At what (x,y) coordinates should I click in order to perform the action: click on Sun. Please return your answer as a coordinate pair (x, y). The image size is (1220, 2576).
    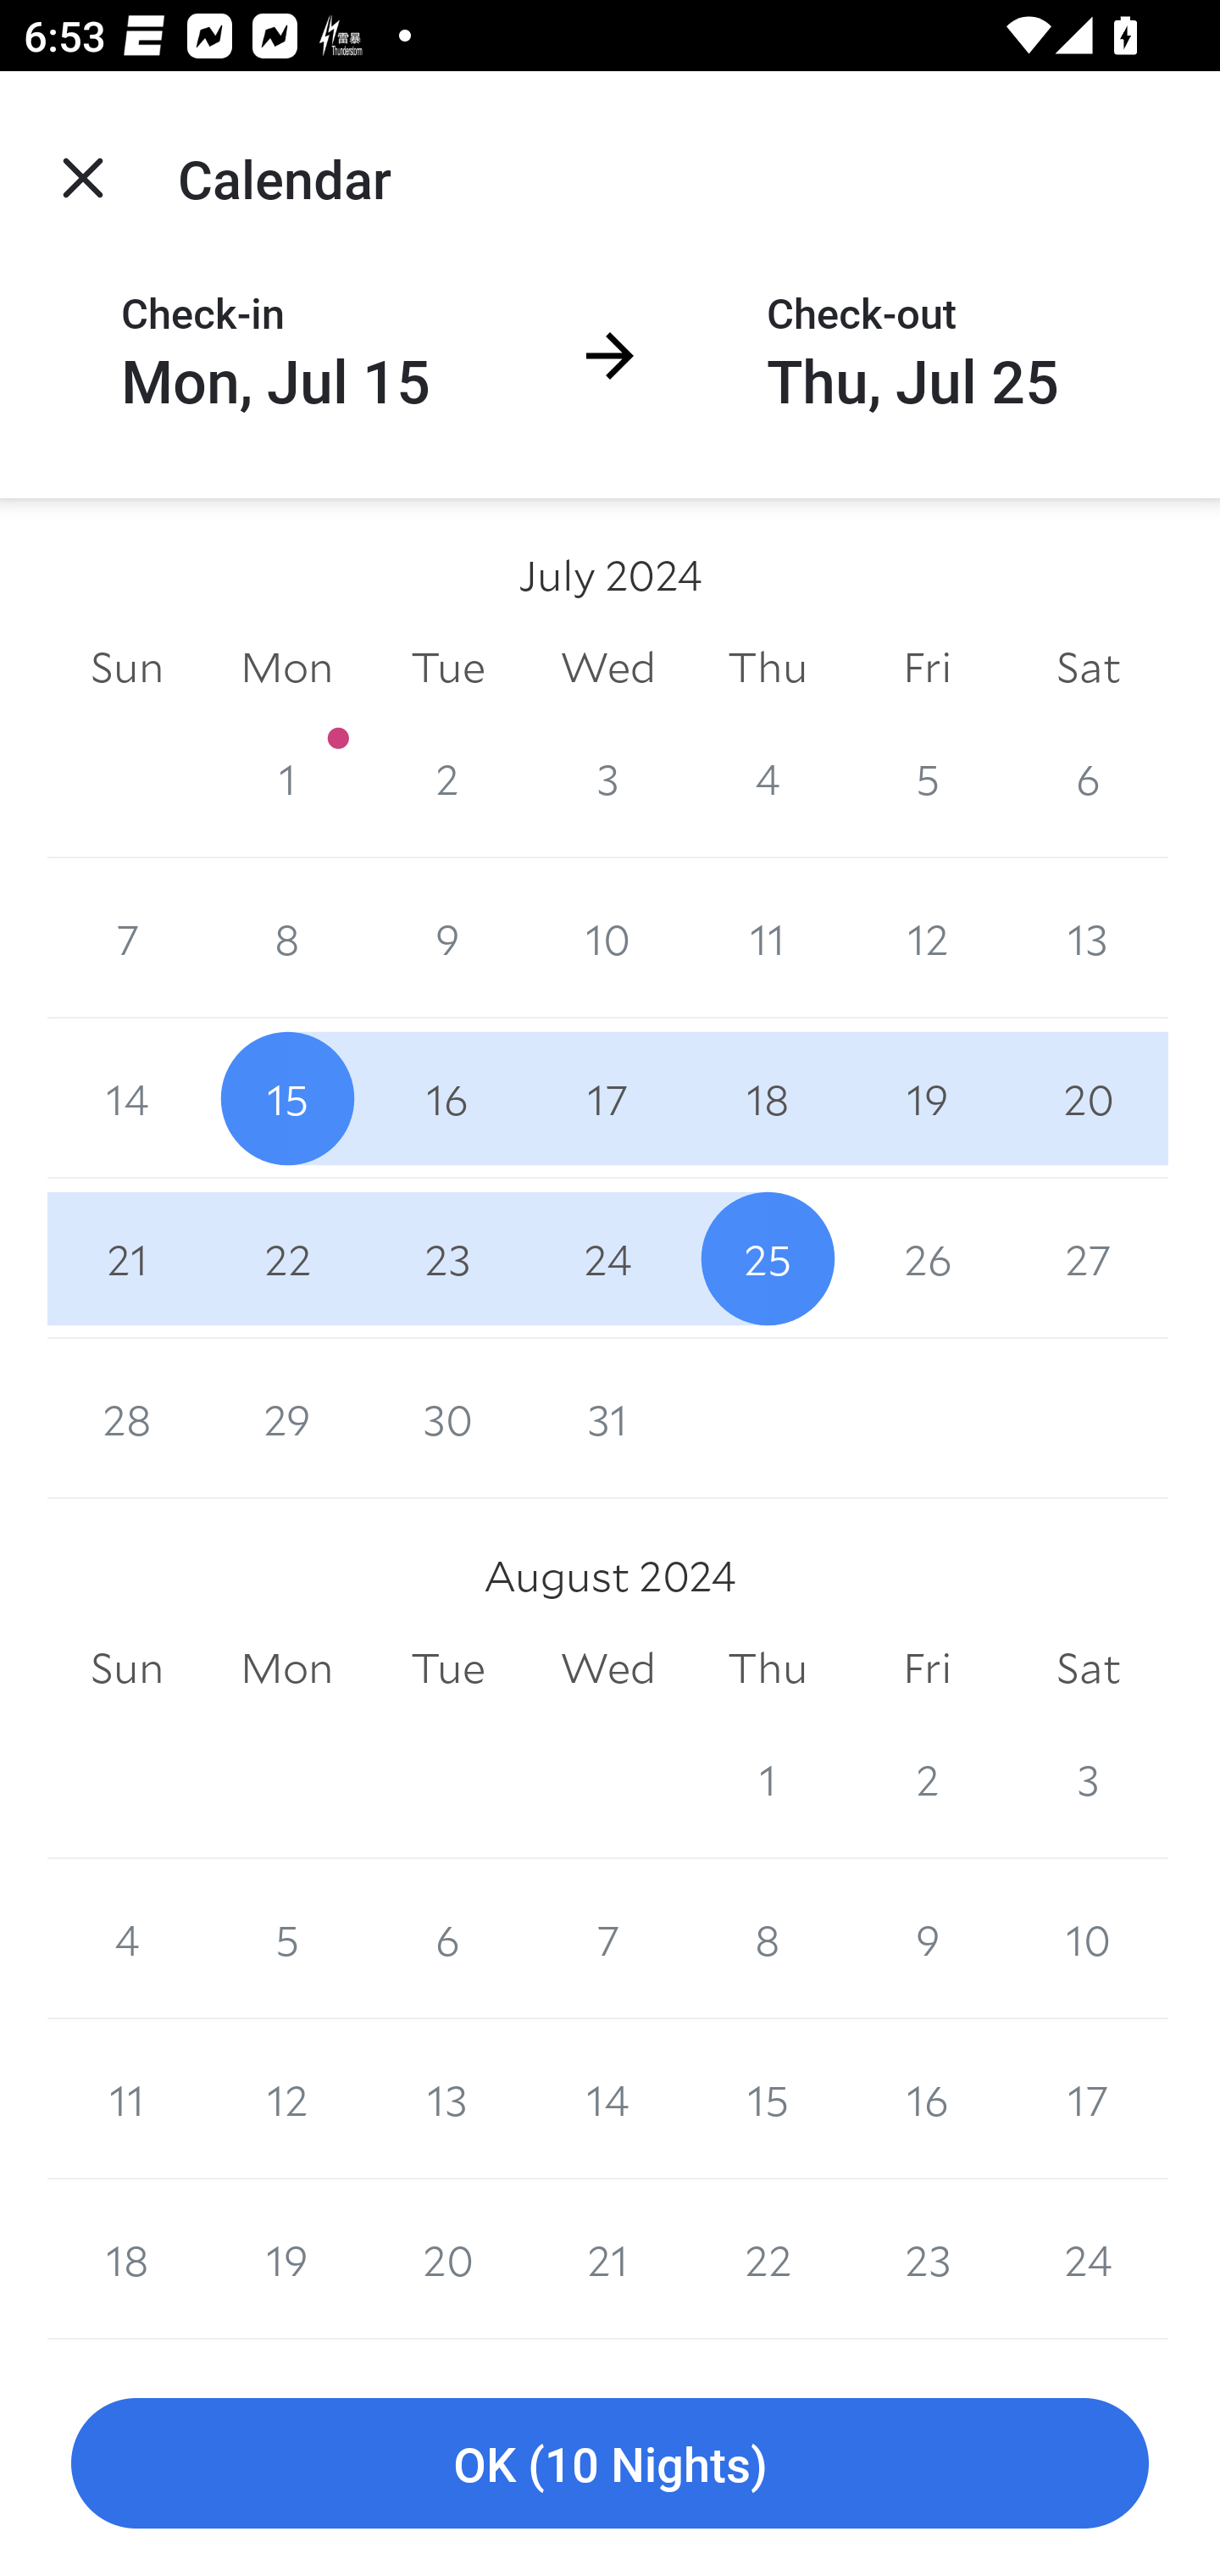
    Looking at the image, I should click on (127, 1669).